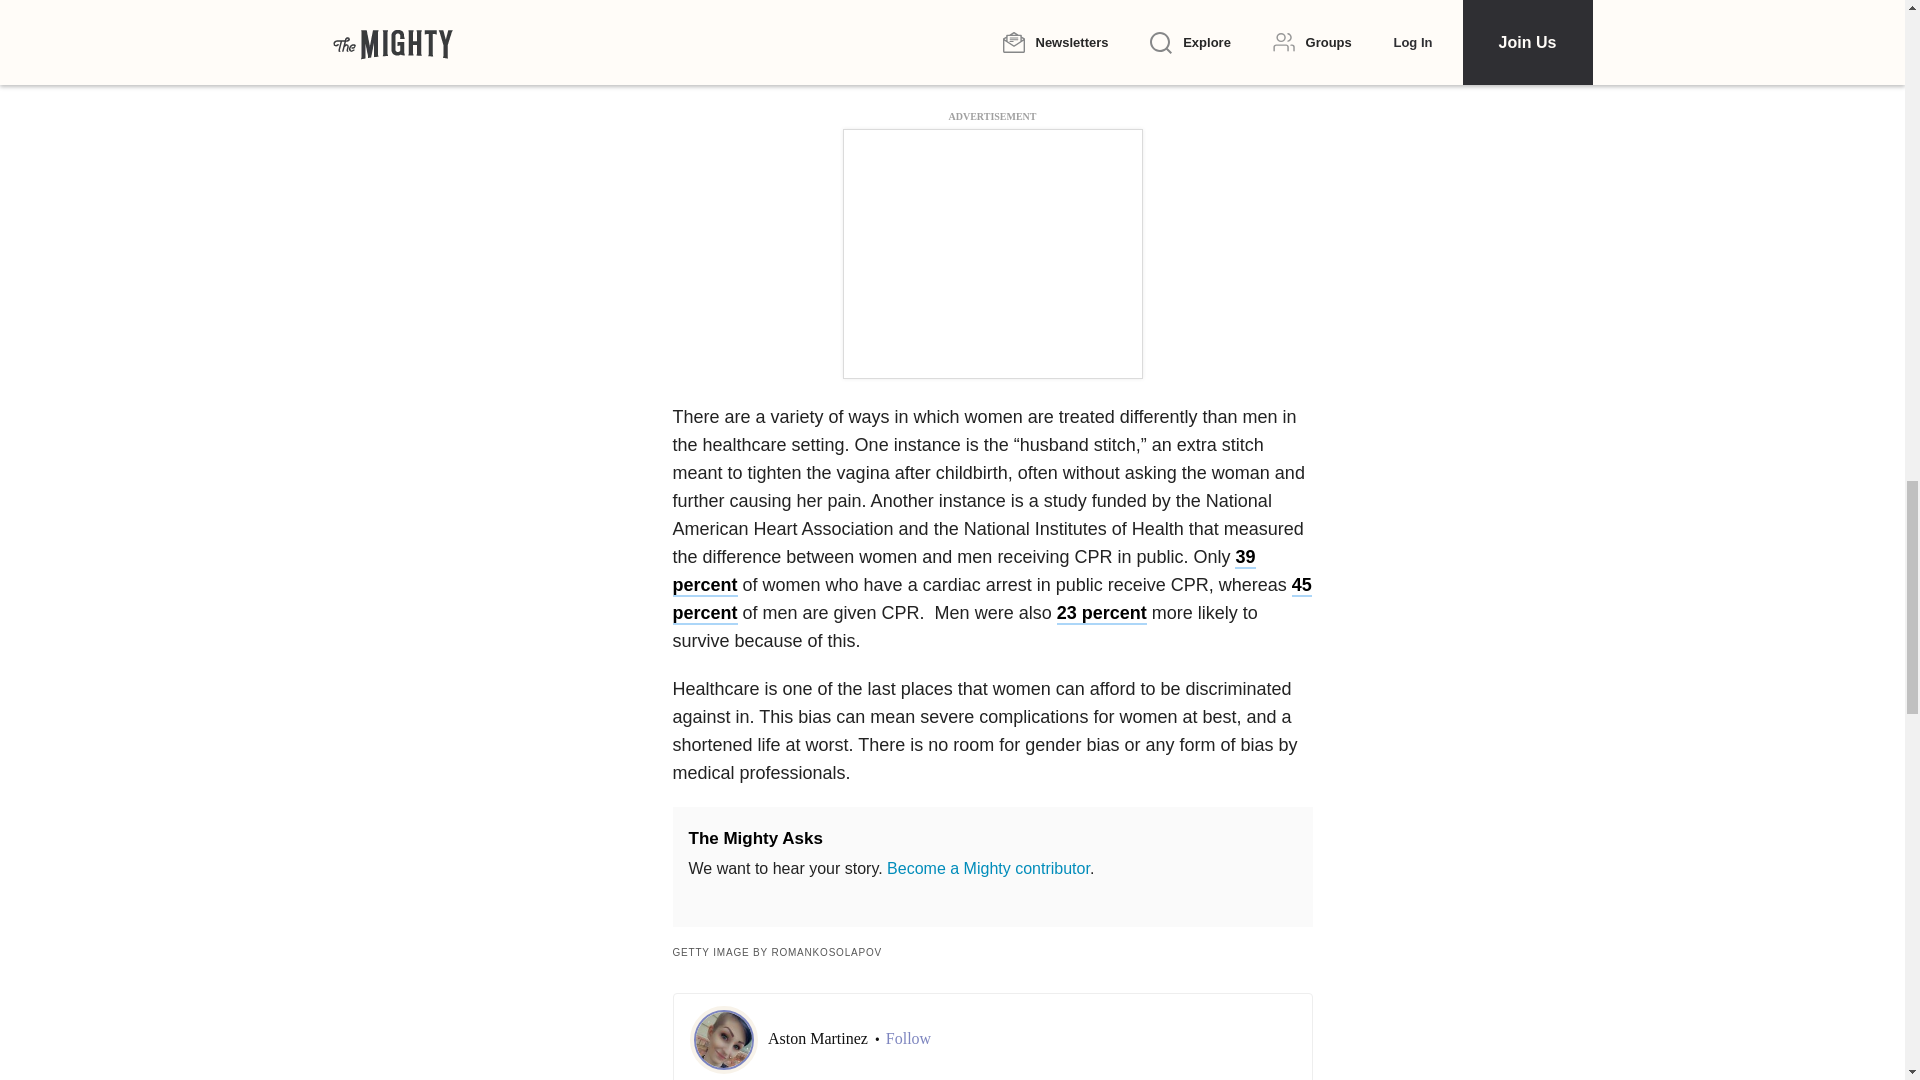 Image resolution: width=1920 pixels, height=1080 pixels. What do you see at coordinates (820, 1038) in the screenshot?
I see `Aston Martinez` at bounding box center [820, 1038].